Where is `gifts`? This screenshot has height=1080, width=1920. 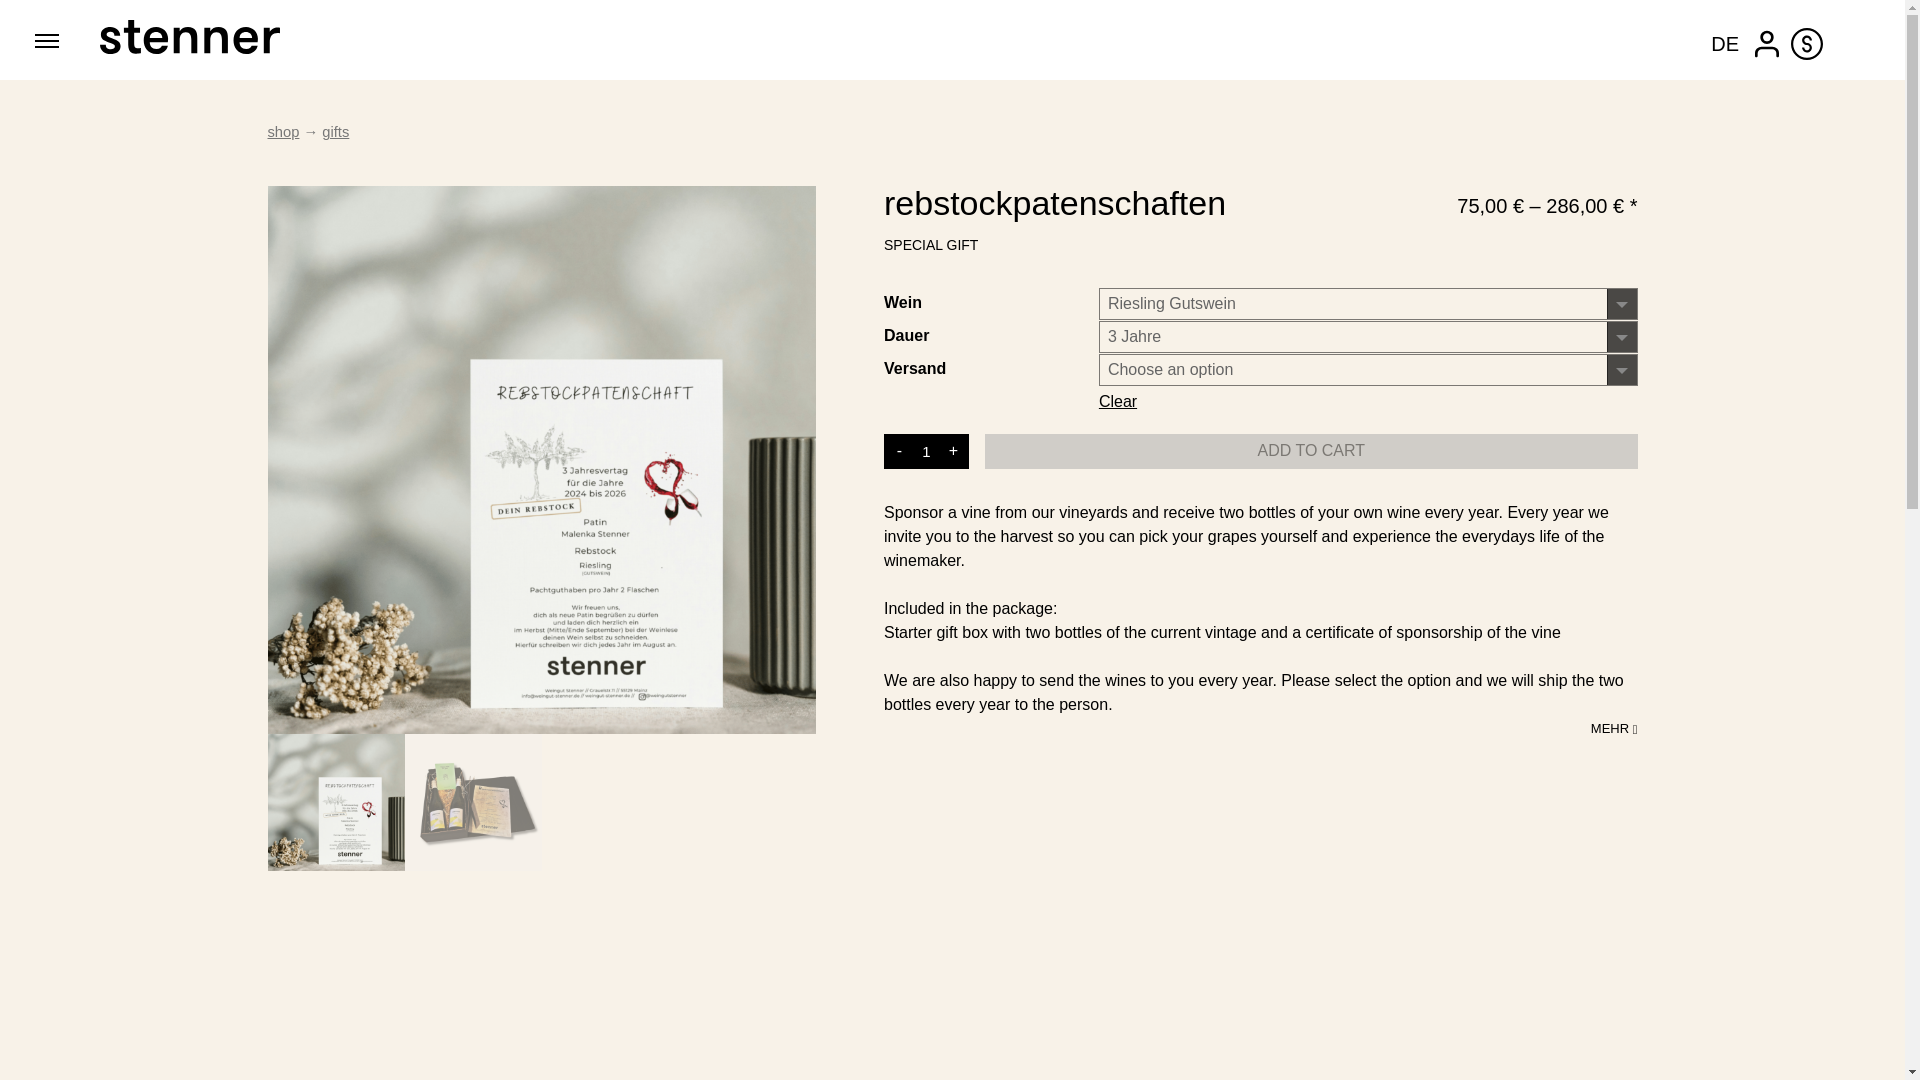 gifts is located at coordinates (336, 132).